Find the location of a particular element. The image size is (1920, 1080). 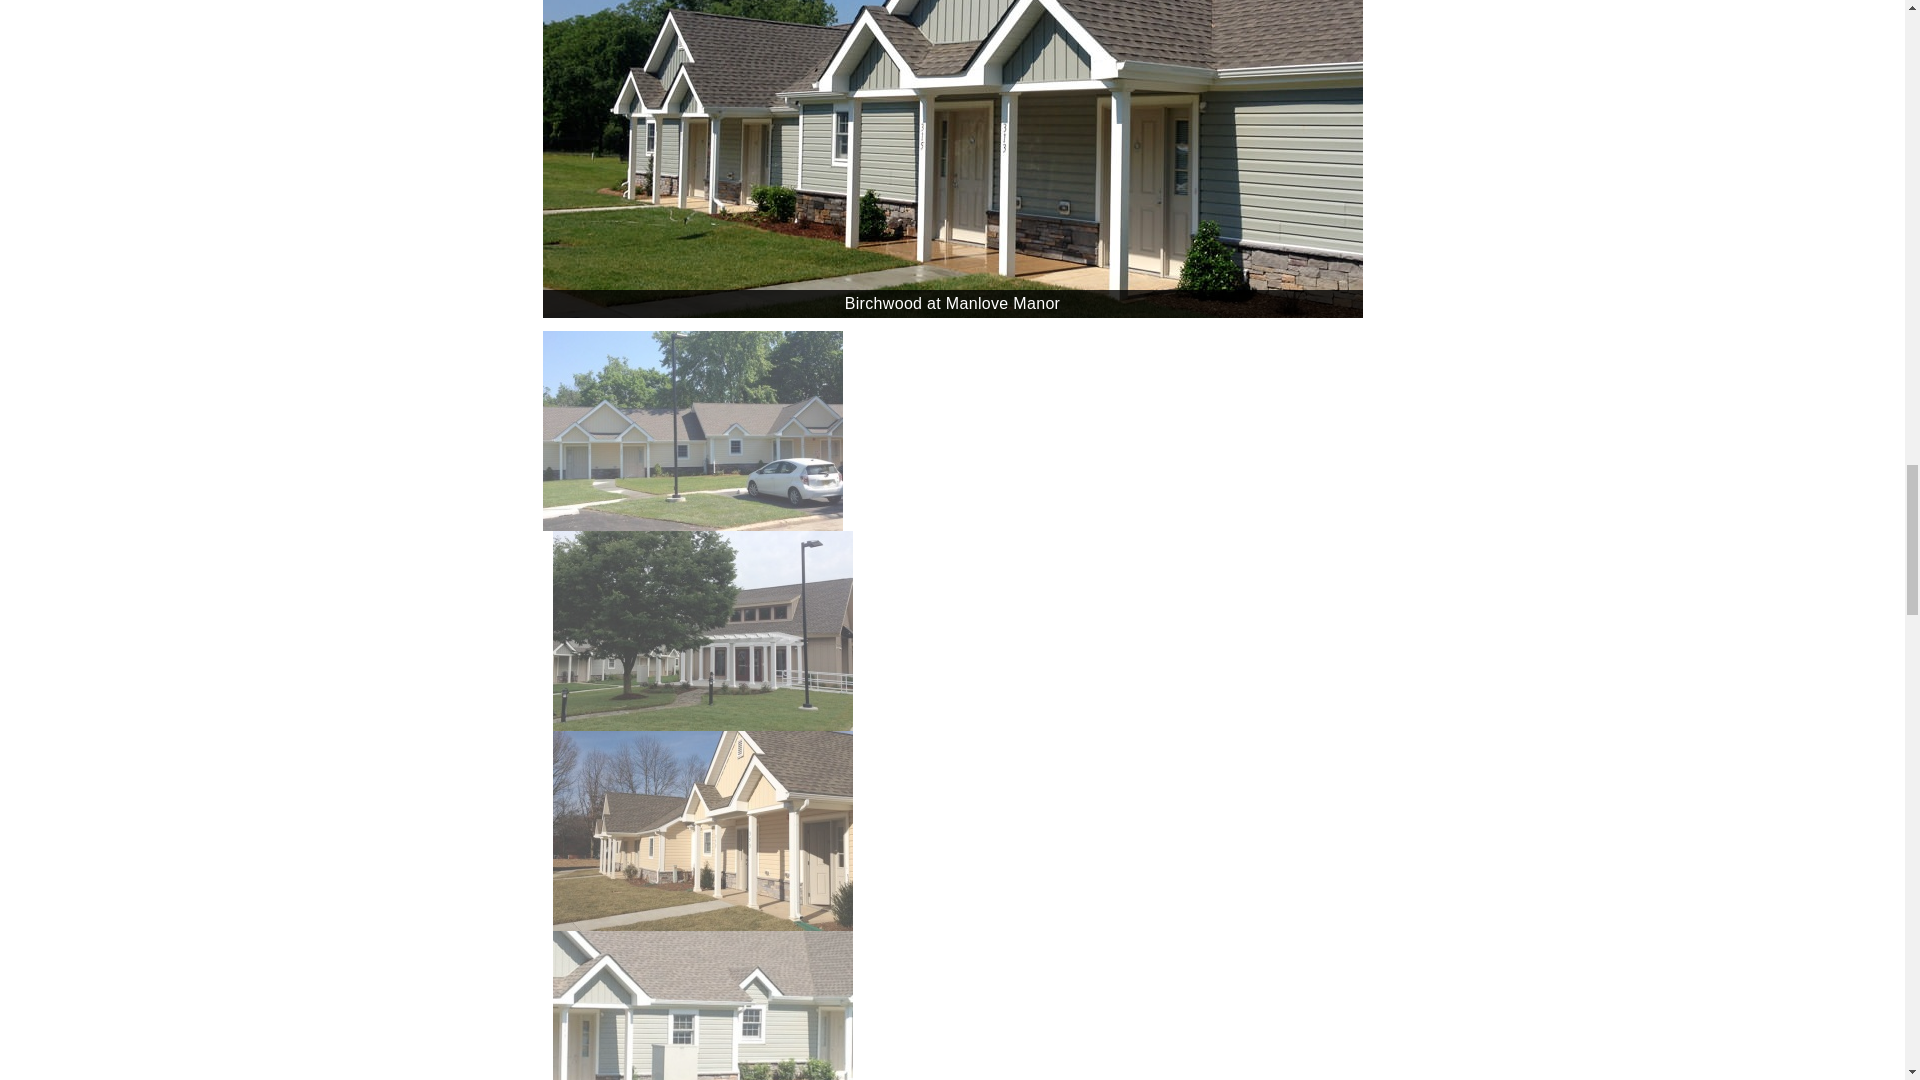

Birchwood at Manlove Manor is located at coordinates (956, 830).